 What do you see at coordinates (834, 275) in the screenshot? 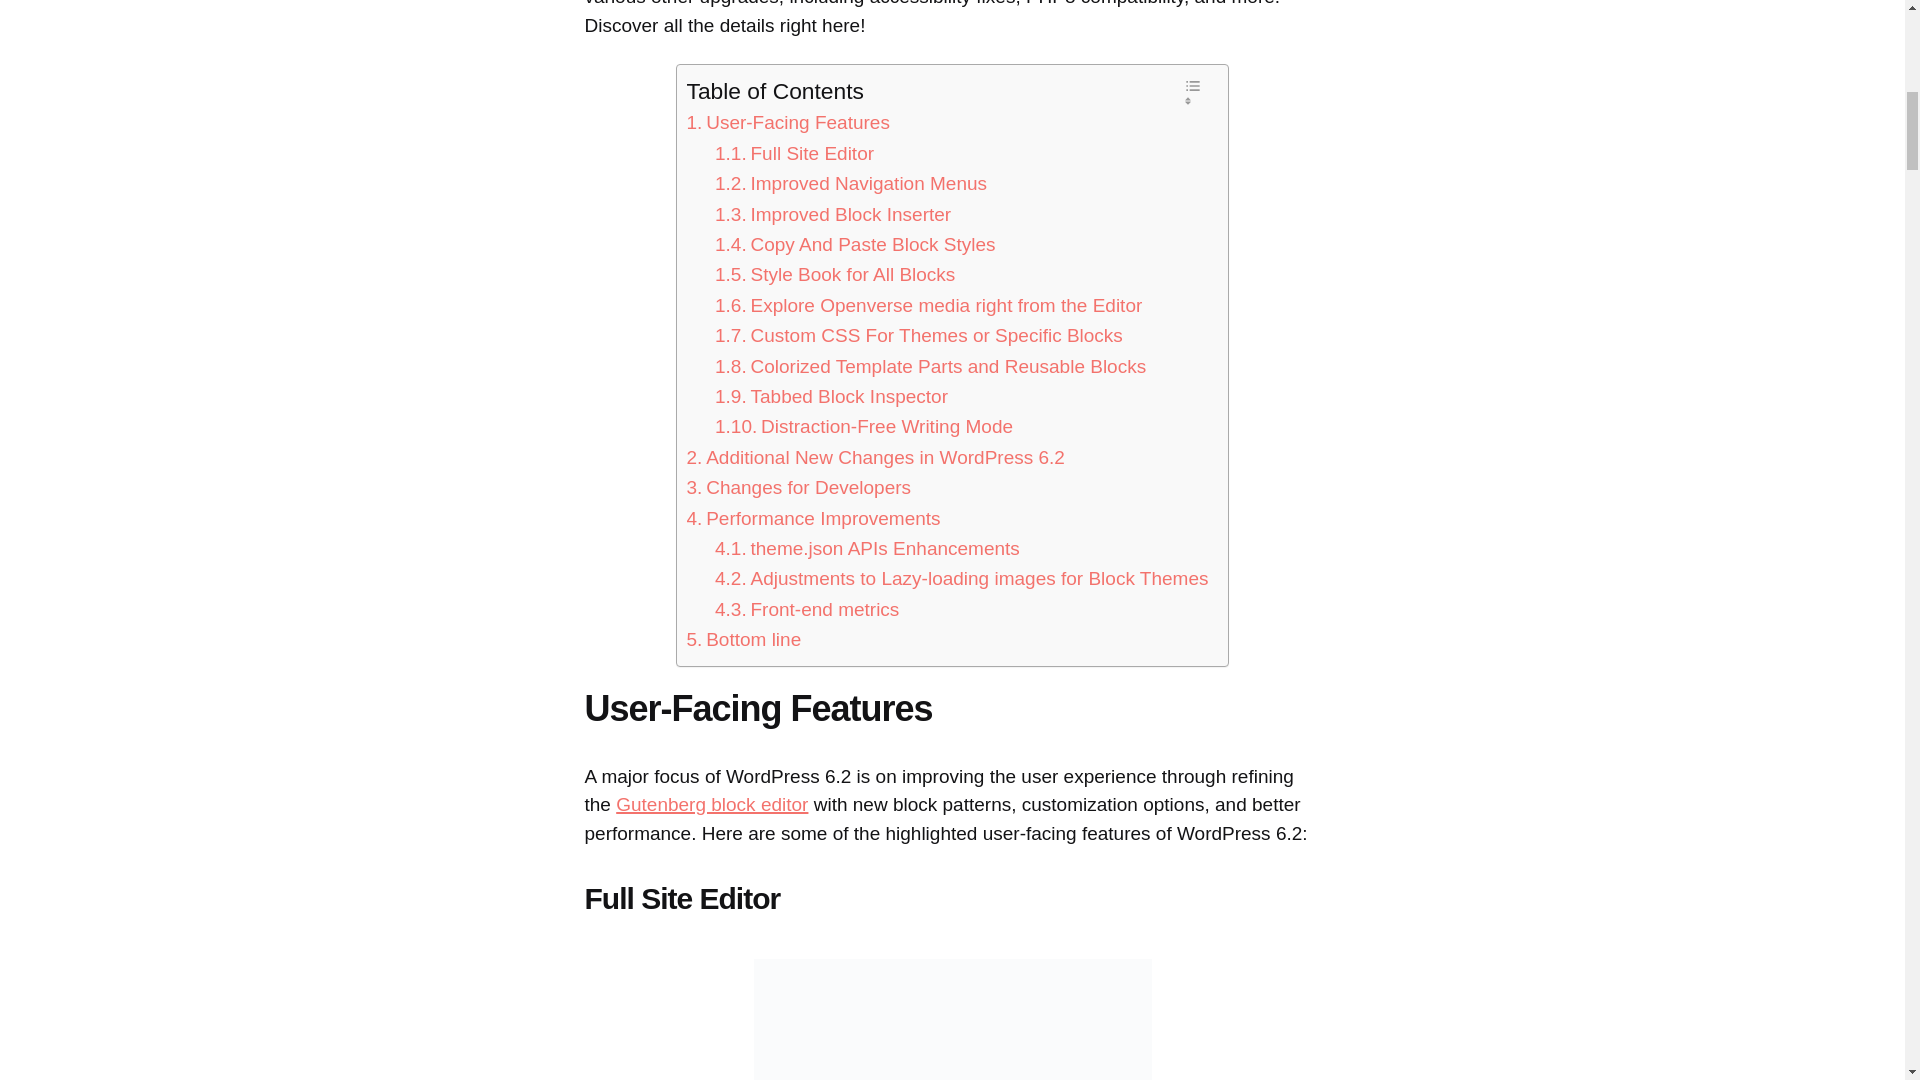
I see `Style Book for All Blocks` at bounding box center [834, 275].